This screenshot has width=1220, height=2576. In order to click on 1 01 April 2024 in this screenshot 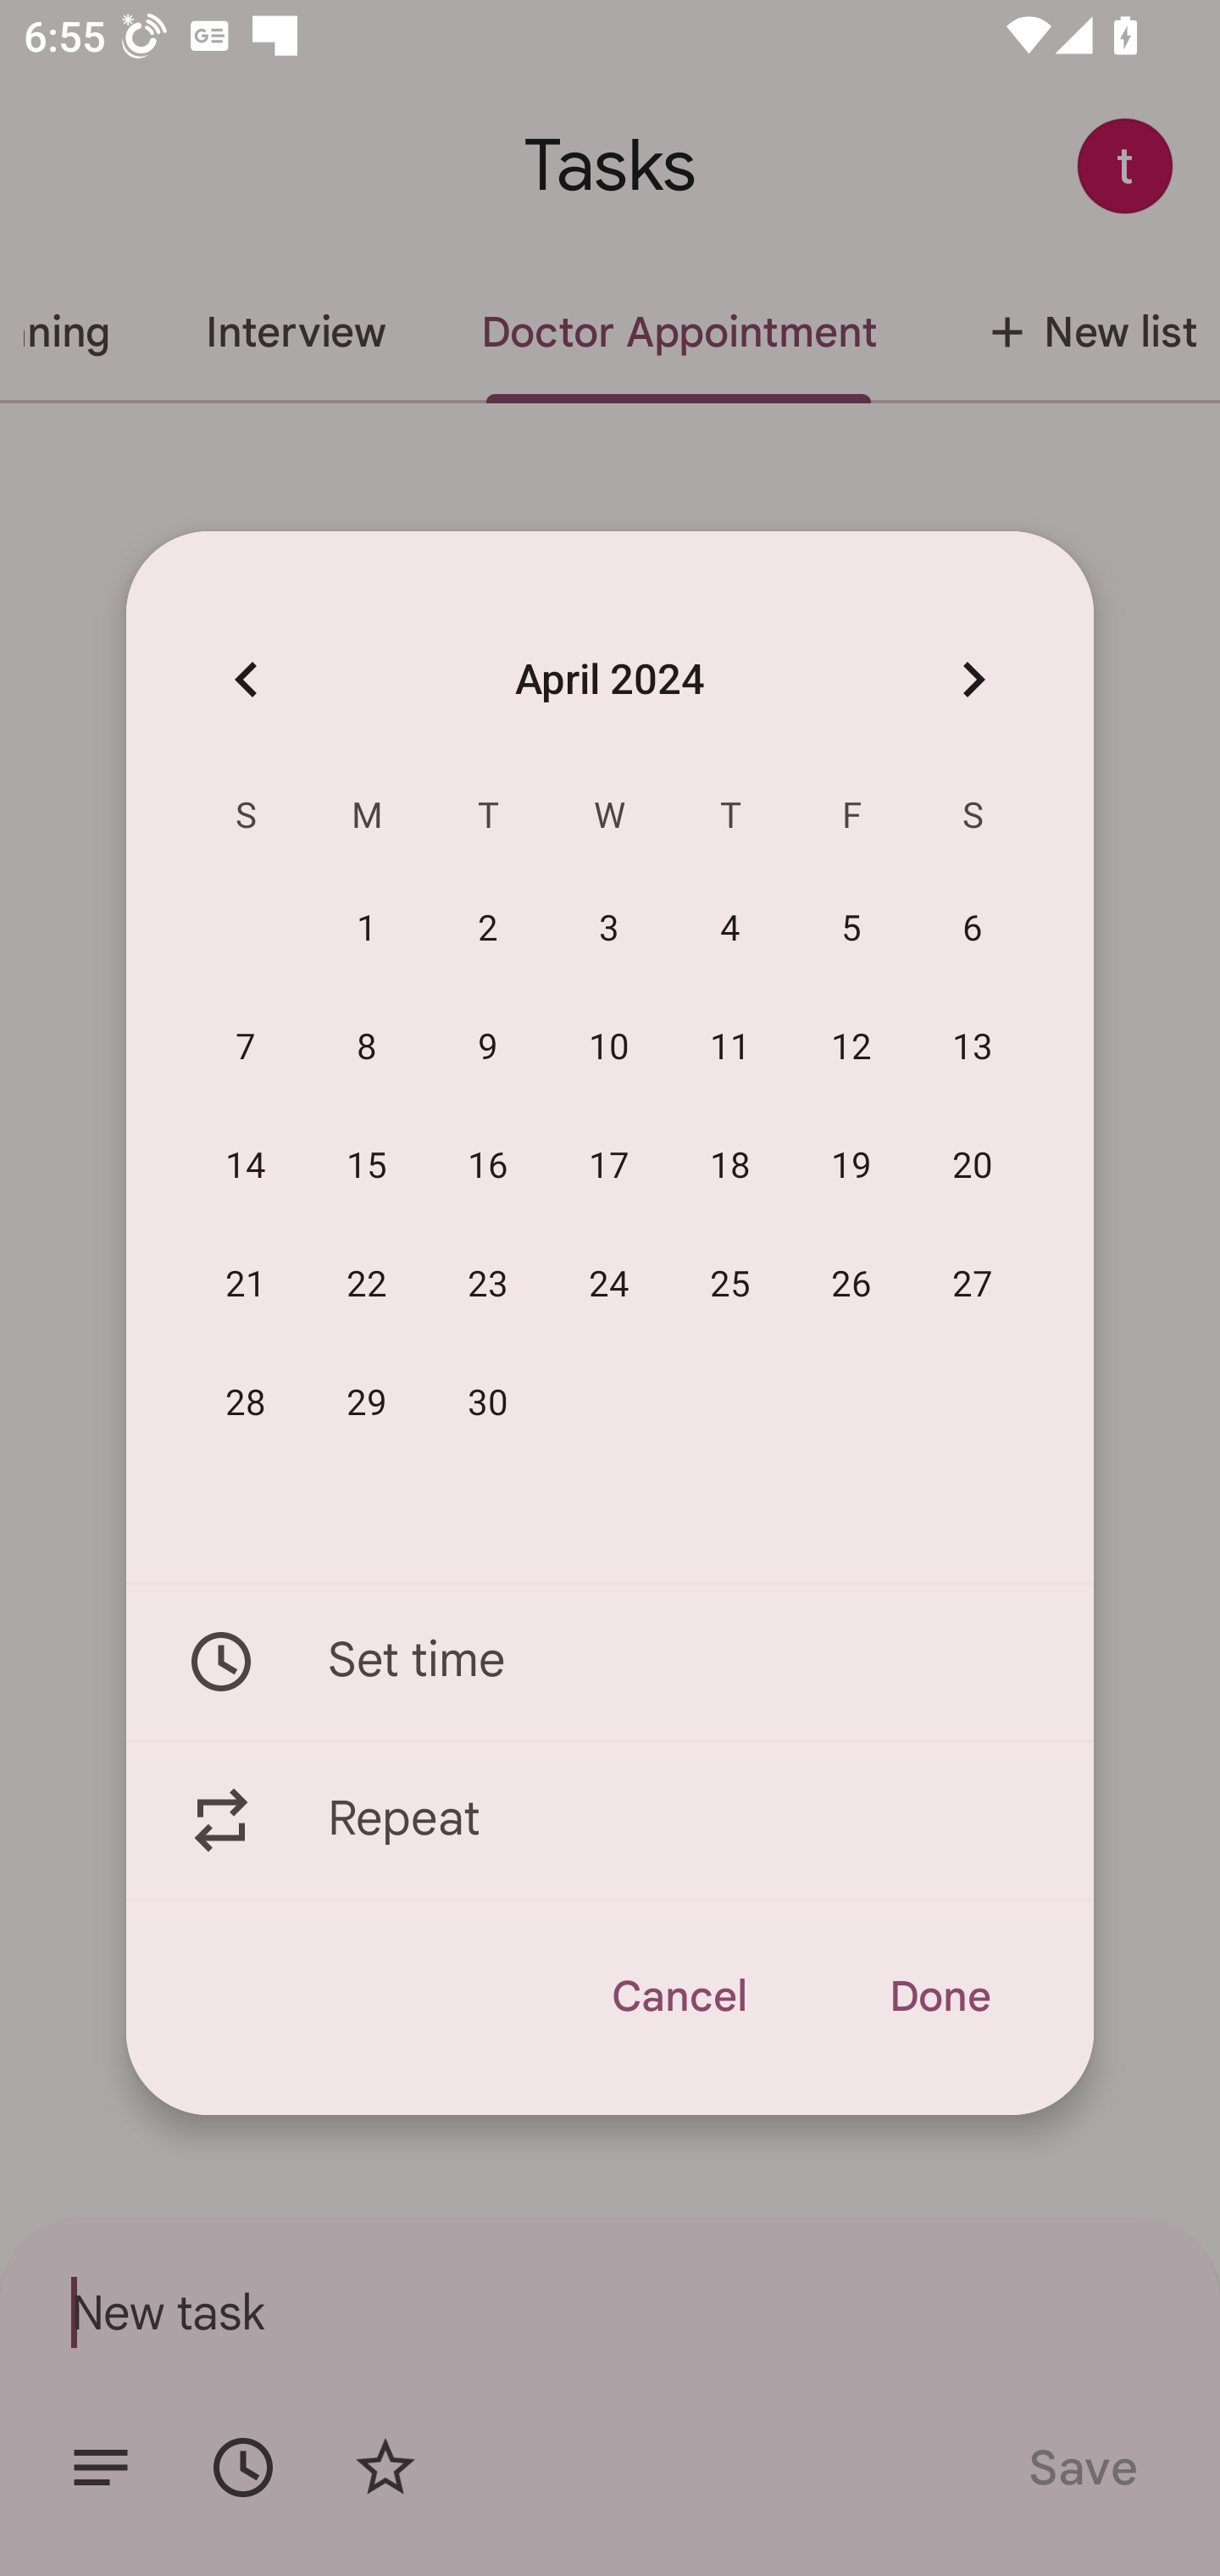, I will do `click(367, 930)`.